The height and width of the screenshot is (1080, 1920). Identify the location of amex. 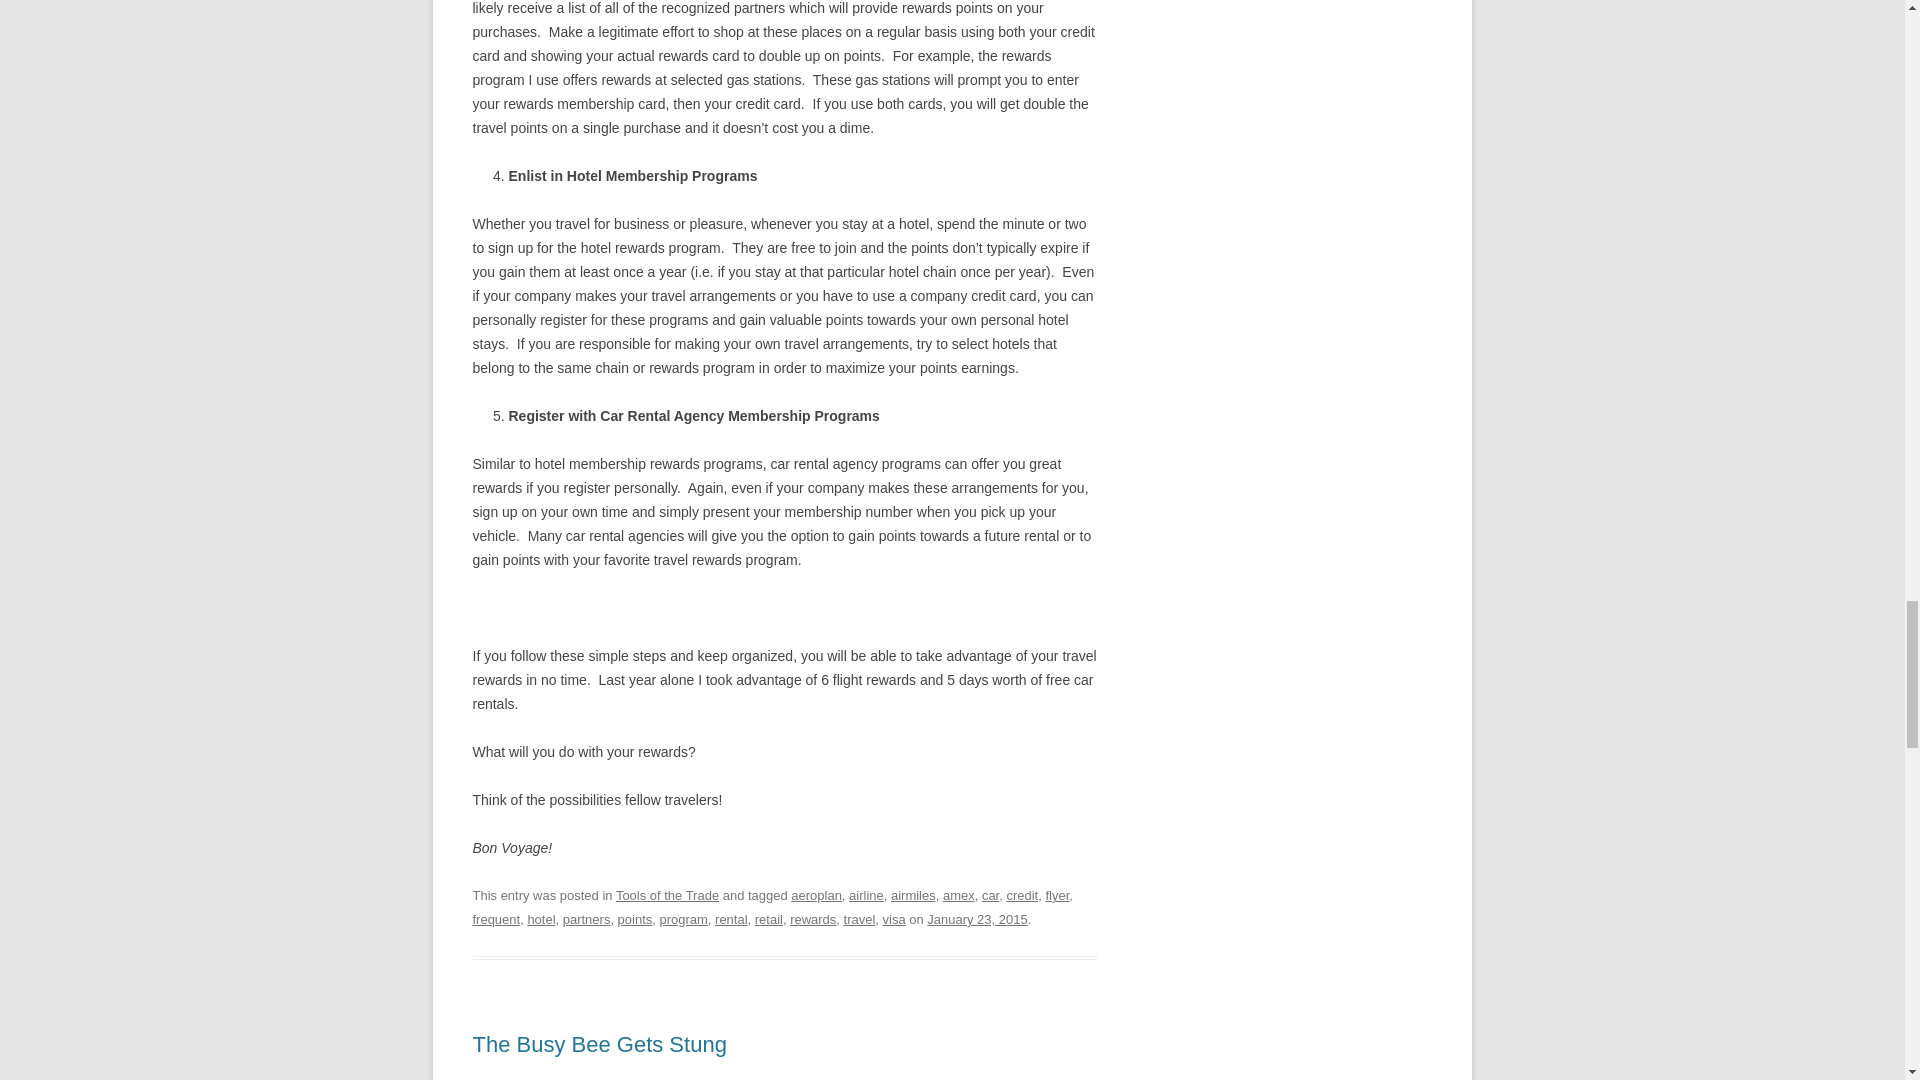
(958, 894).